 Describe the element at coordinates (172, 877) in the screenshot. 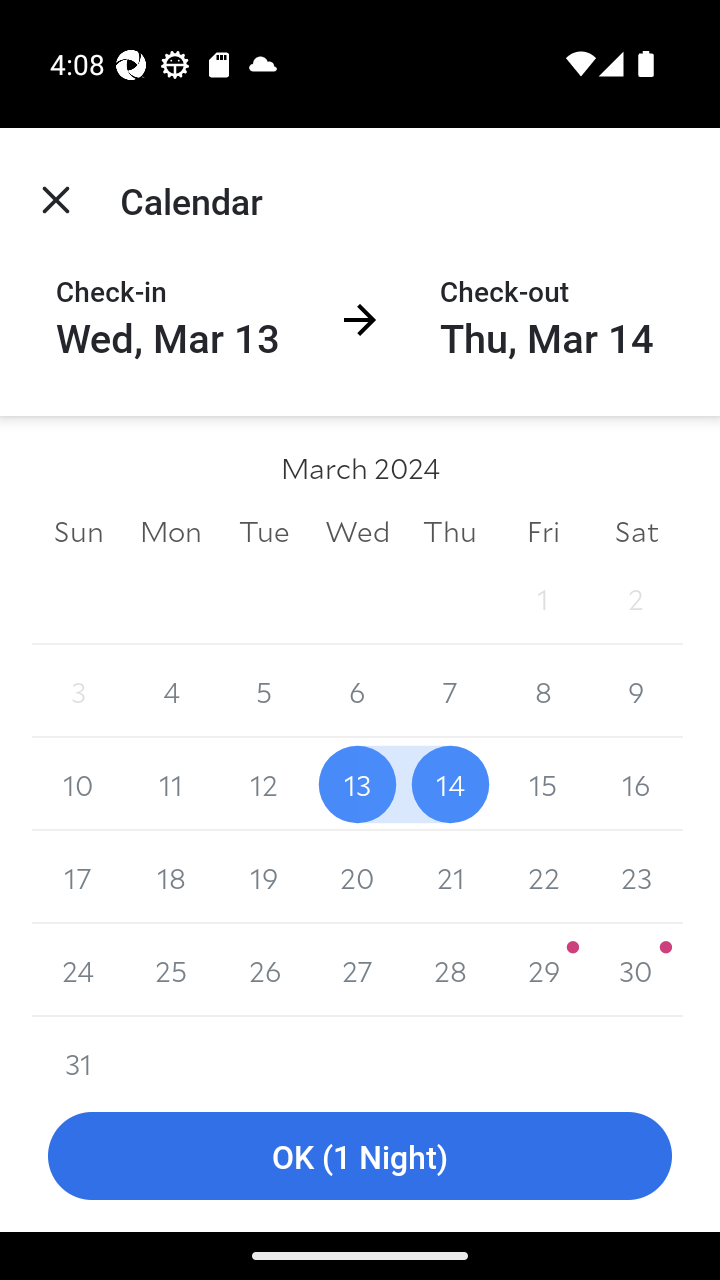

I see `18 18 March 2024` at that location.